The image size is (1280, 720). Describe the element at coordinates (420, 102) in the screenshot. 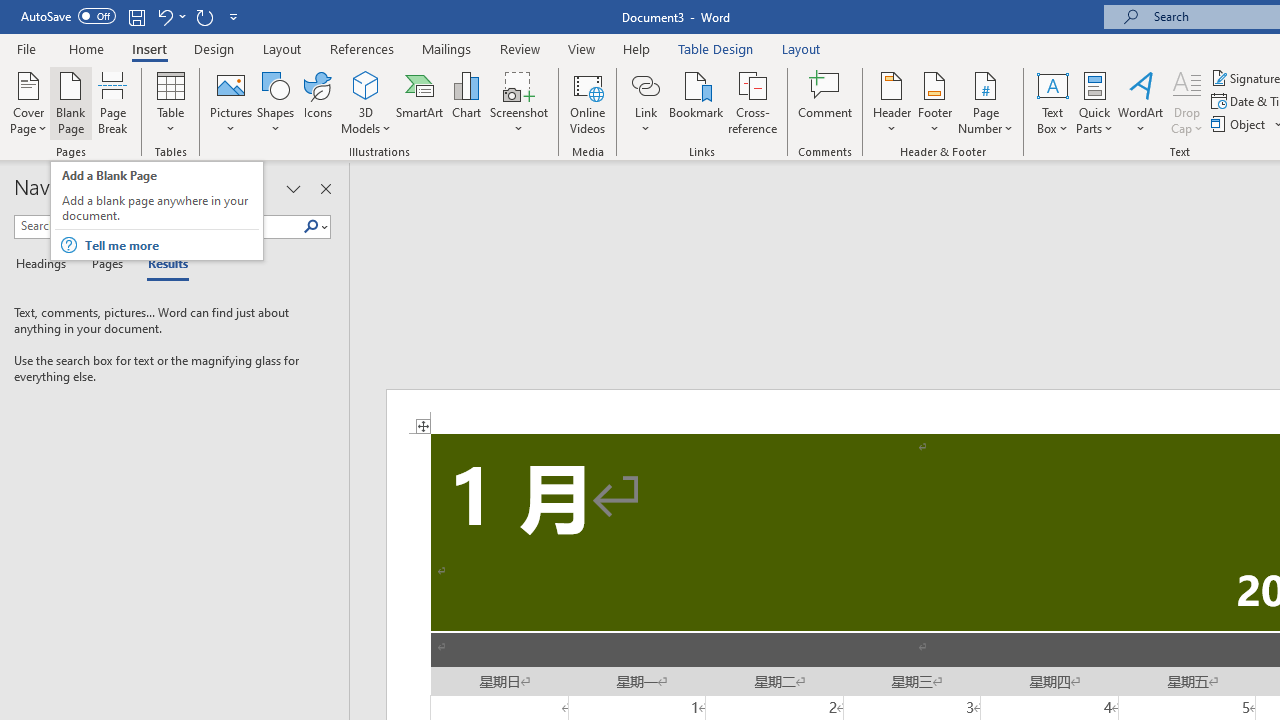

I see `SmartArt...` at that location.